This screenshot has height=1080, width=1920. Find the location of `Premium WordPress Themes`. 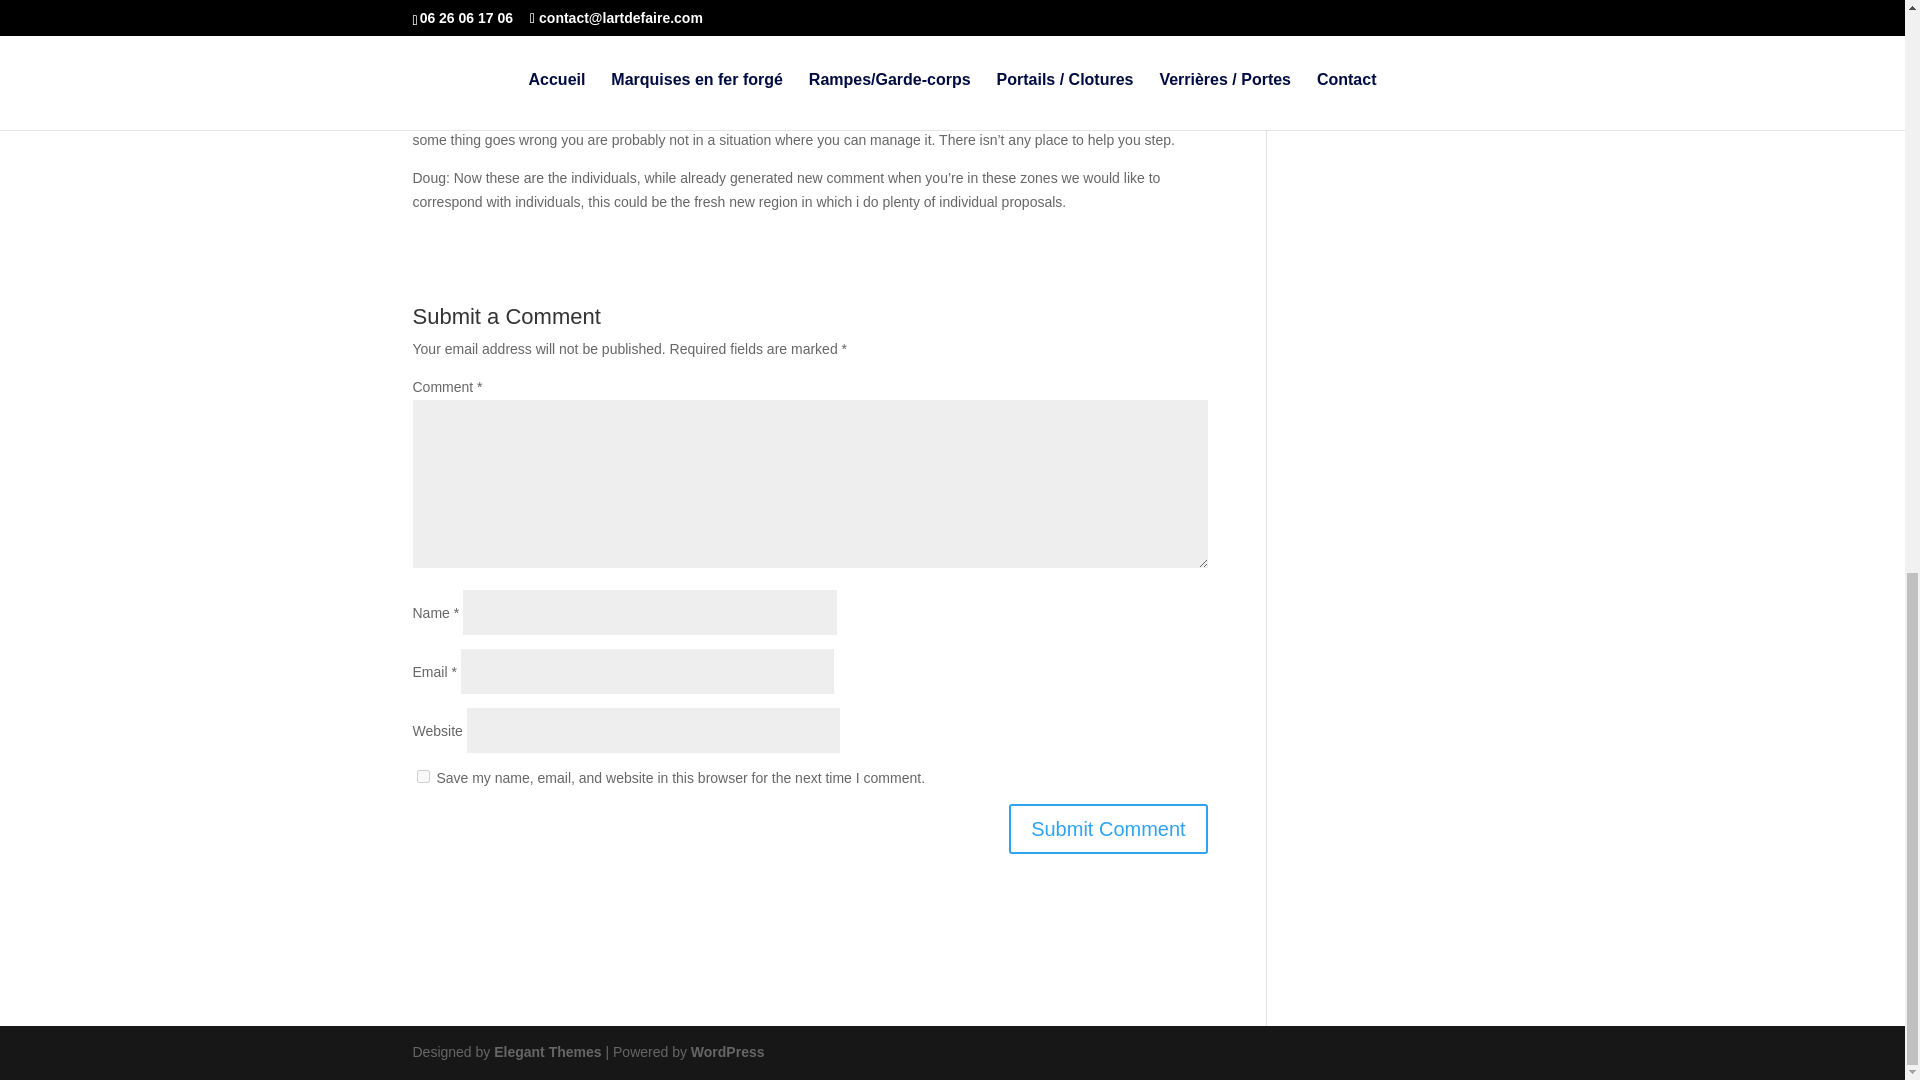

Premium WordPress Themes is located at coordinates (546, 1052).